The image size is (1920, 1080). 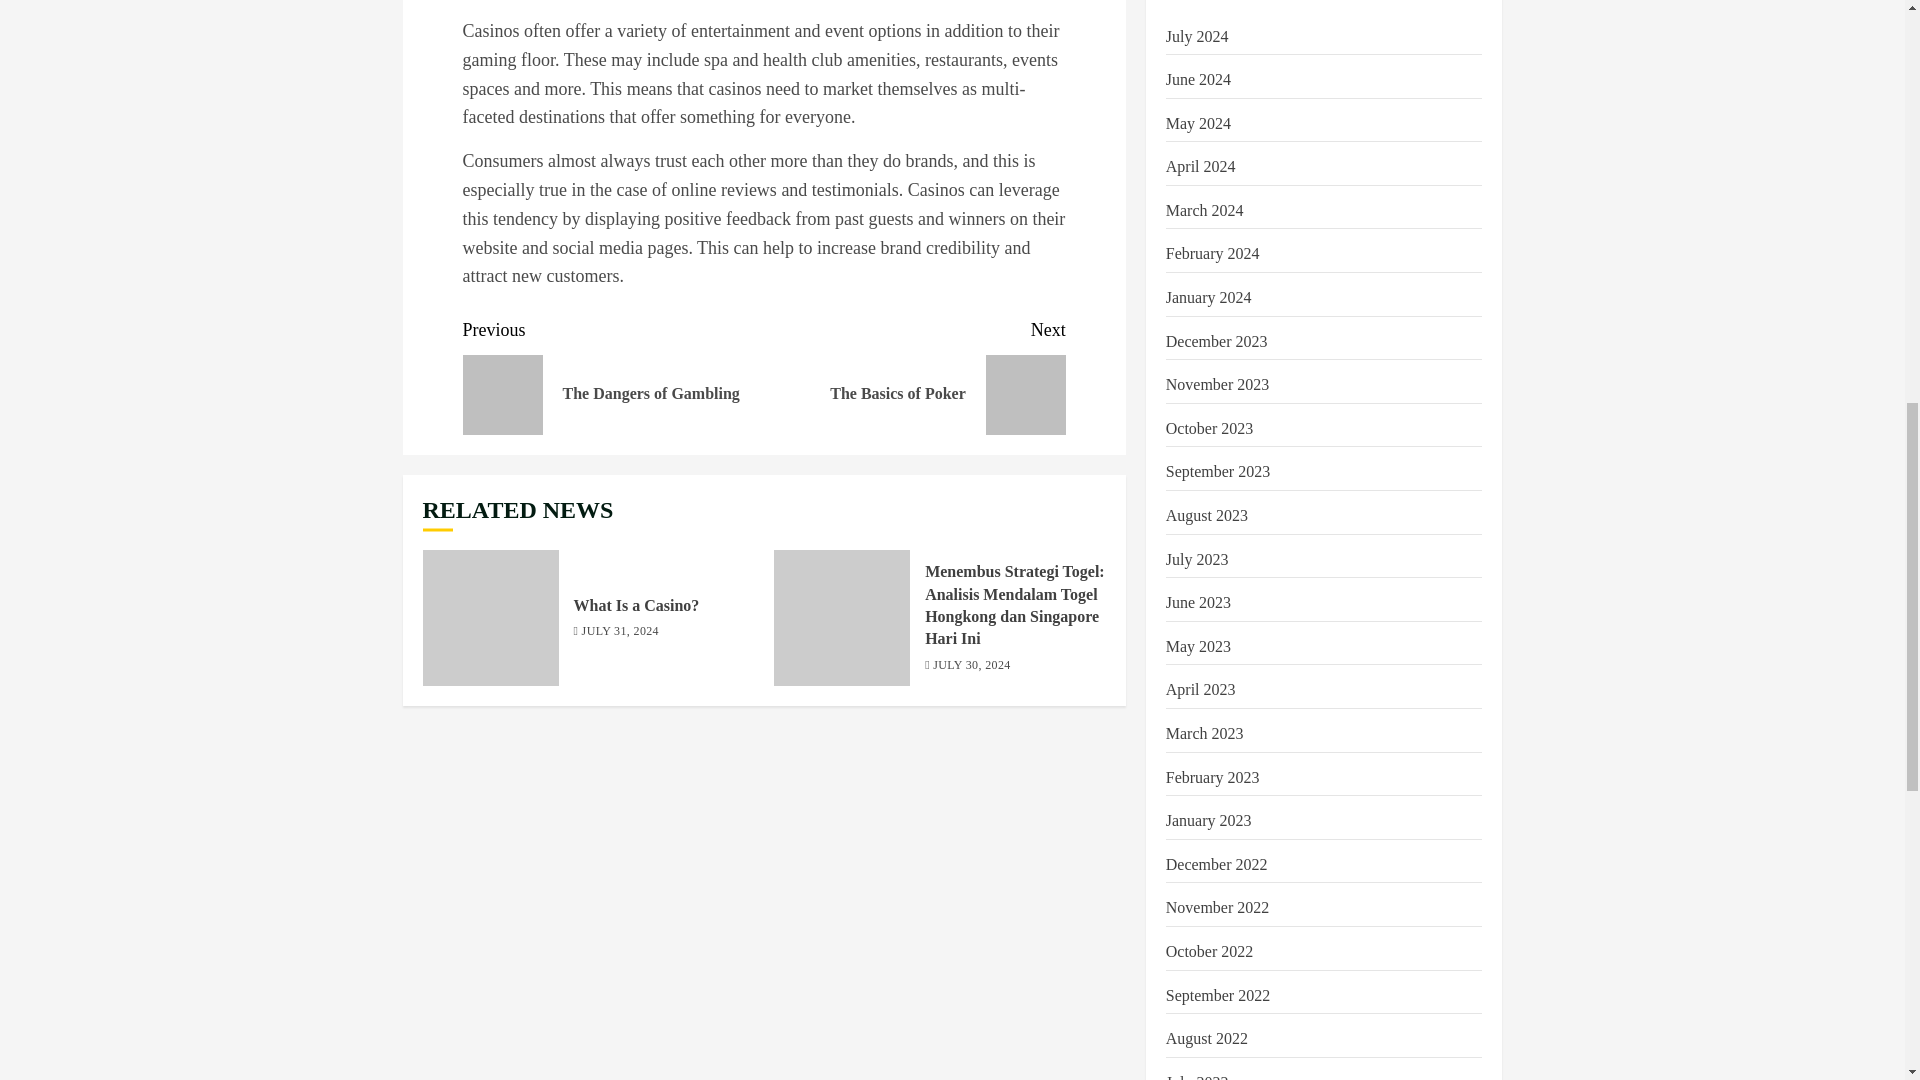 What do you see at coordinates (1196, 37) in the screenshot?
I see `May 2024` at bounding box center [1196, 37].